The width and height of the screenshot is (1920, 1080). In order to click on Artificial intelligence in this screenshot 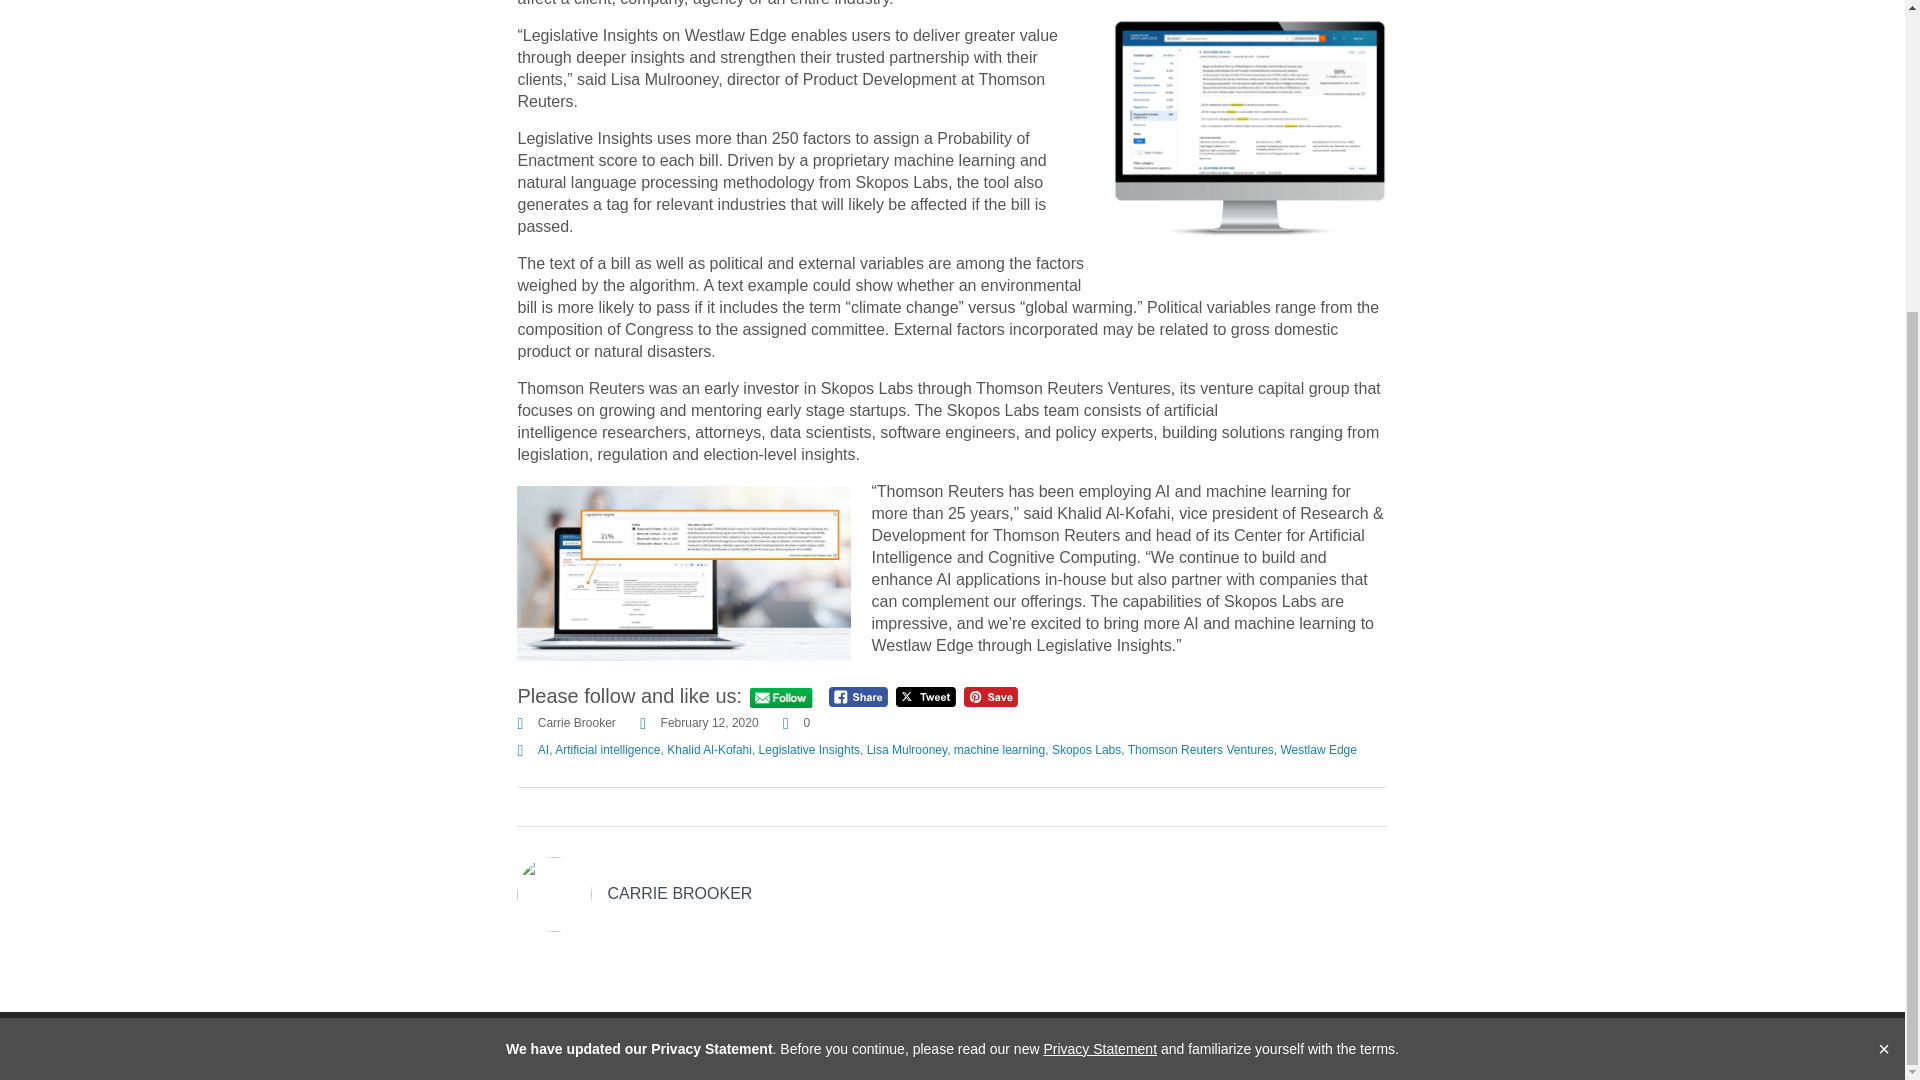, I will do `click(607, 750)`.